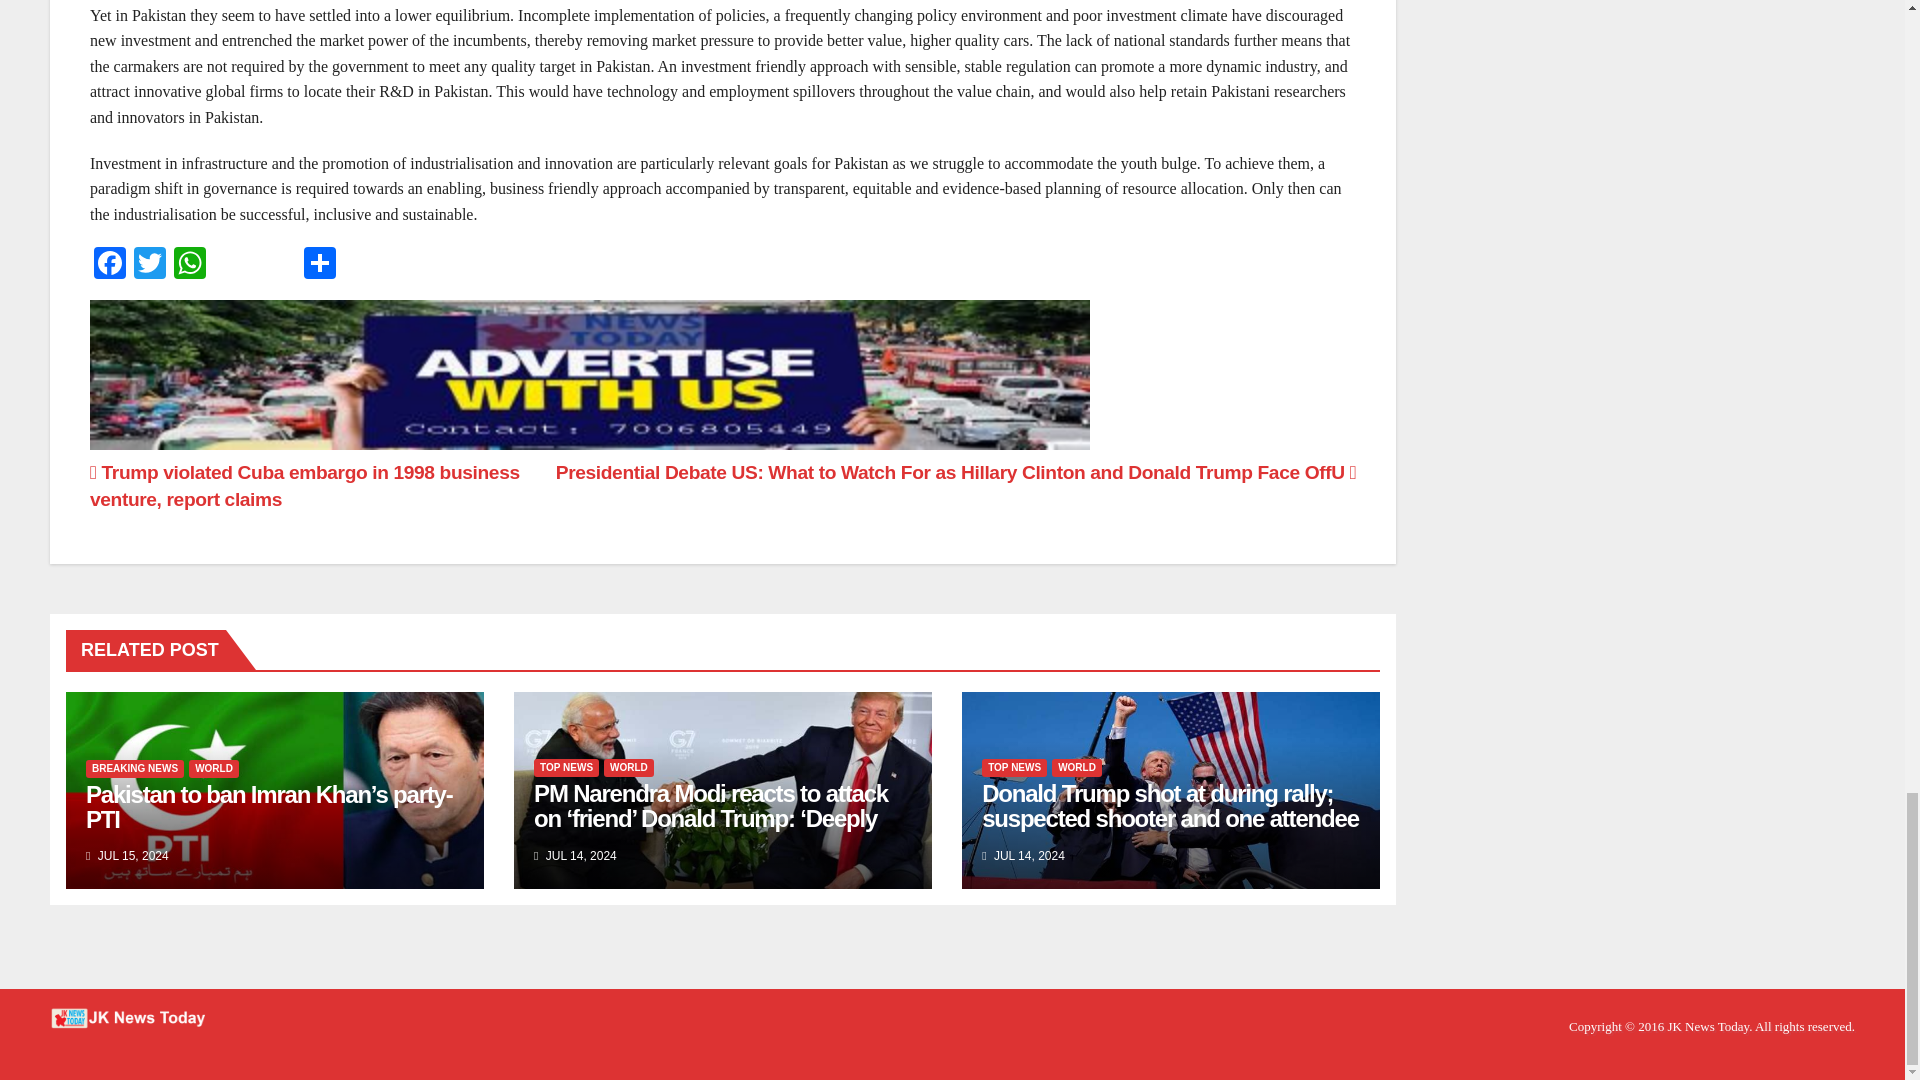 The width and height of the screenshot is (1920, 1080). Describe the element at coordinates (1708, 1026) in the screenshot. I see `JKNews Today` at that location.